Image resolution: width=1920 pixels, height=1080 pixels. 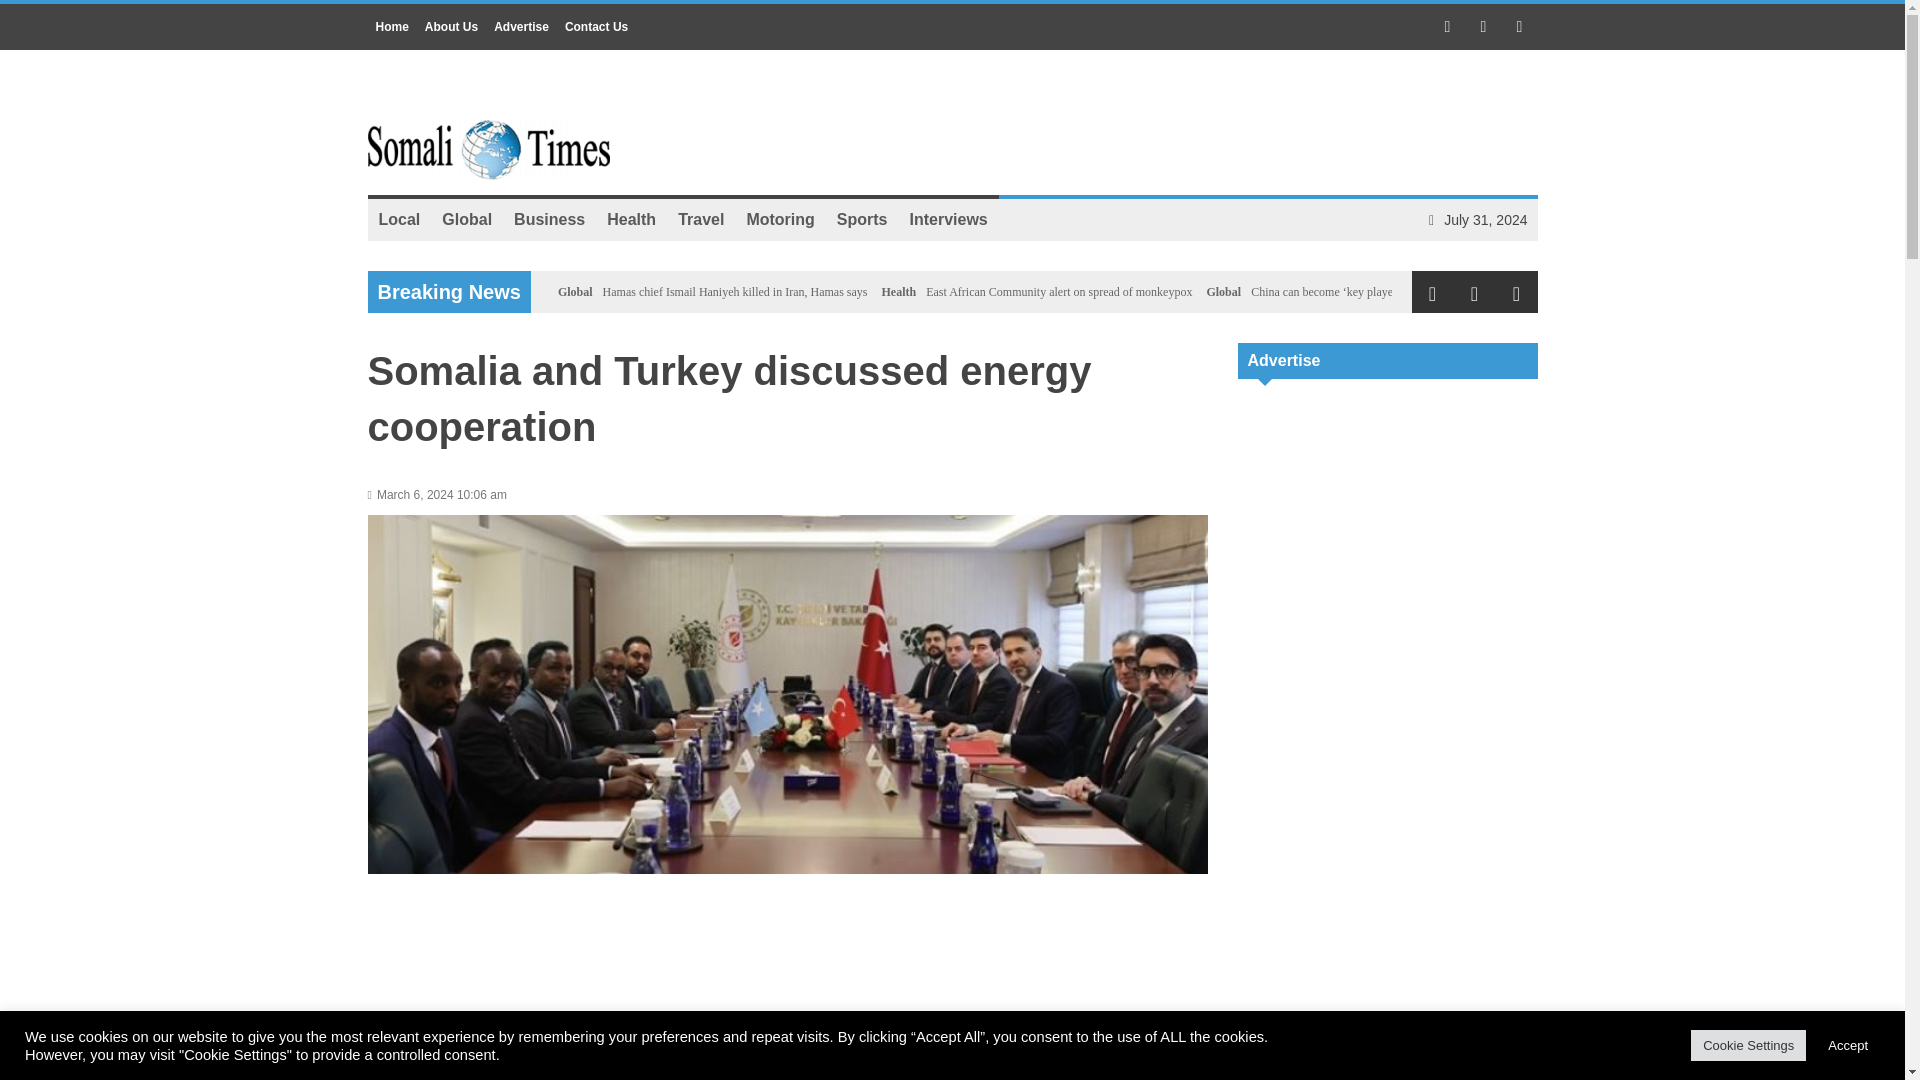 I want to click on Hamas chief Ismail Haniyeh killed in Iran, Hamas says, so click(x=734, y=292).